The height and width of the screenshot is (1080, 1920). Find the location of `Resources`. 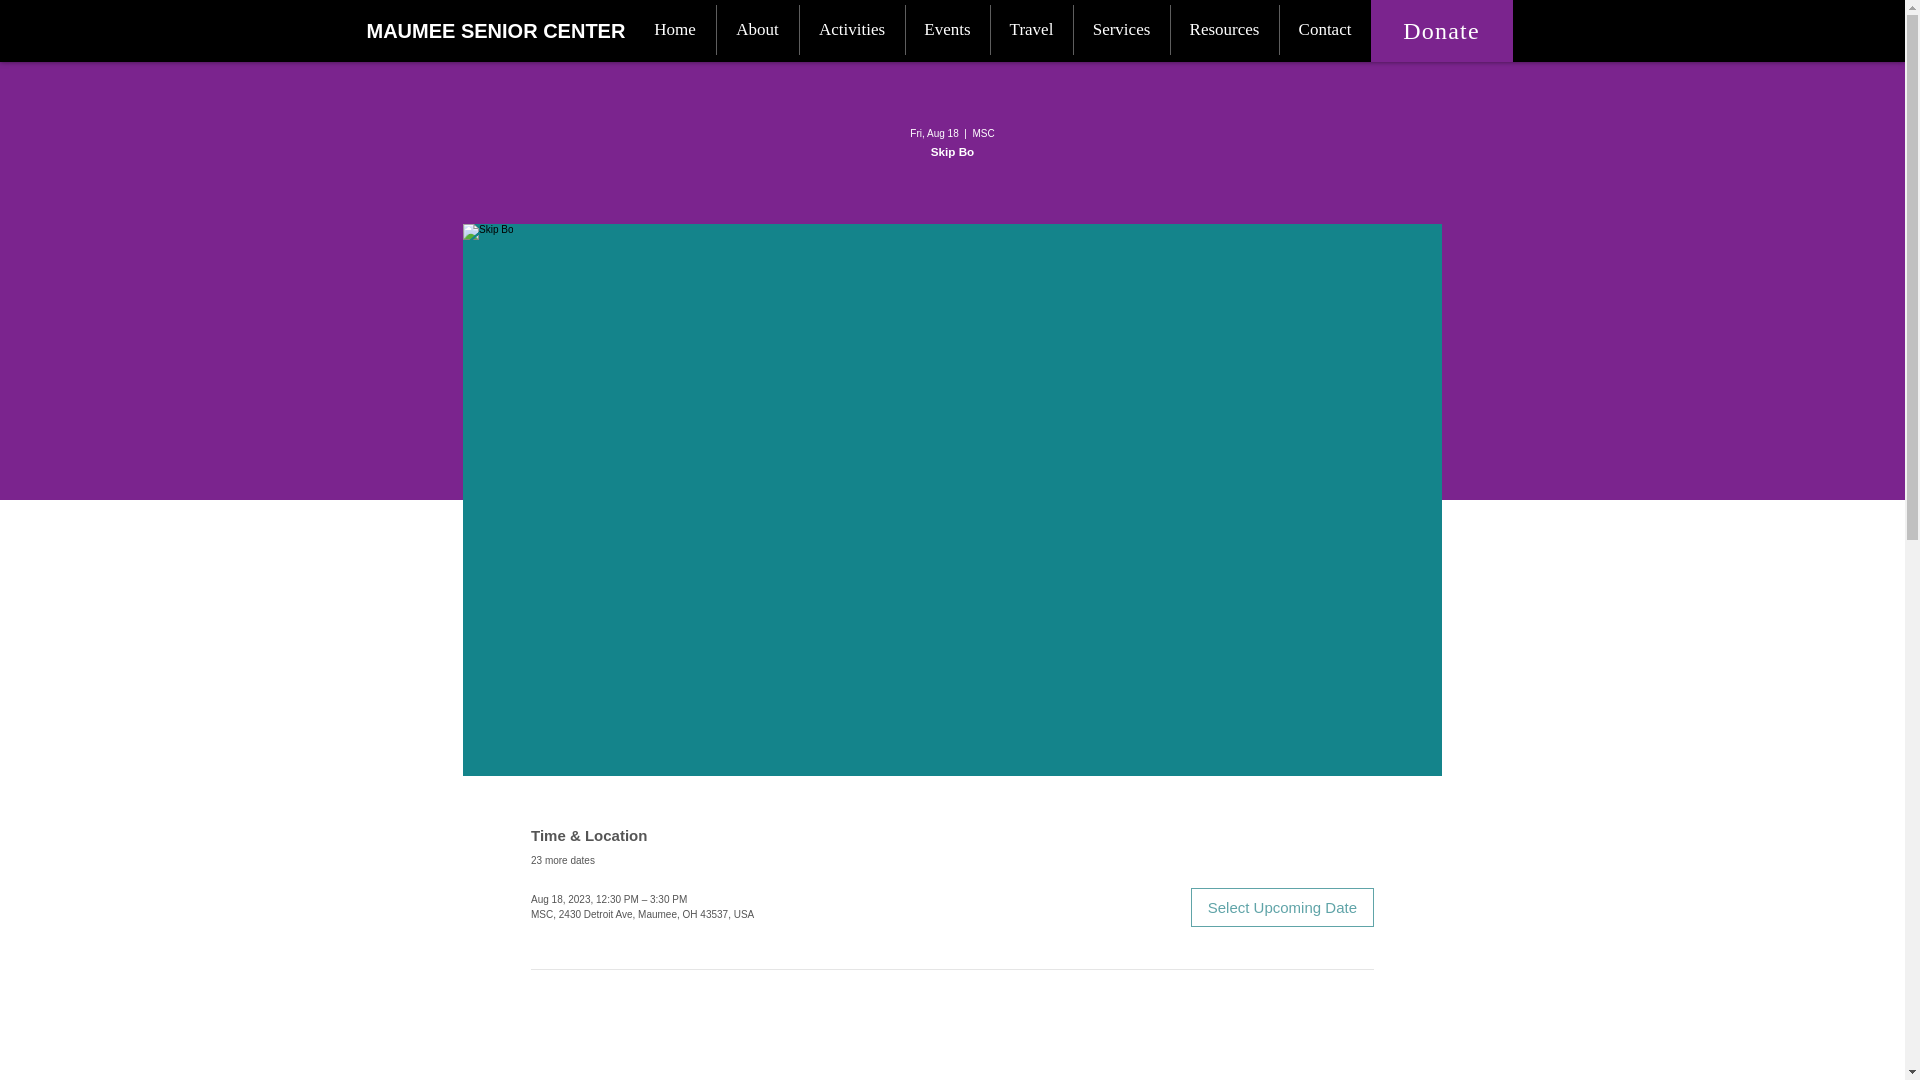

Resources is located at coordinates (1224, 30).